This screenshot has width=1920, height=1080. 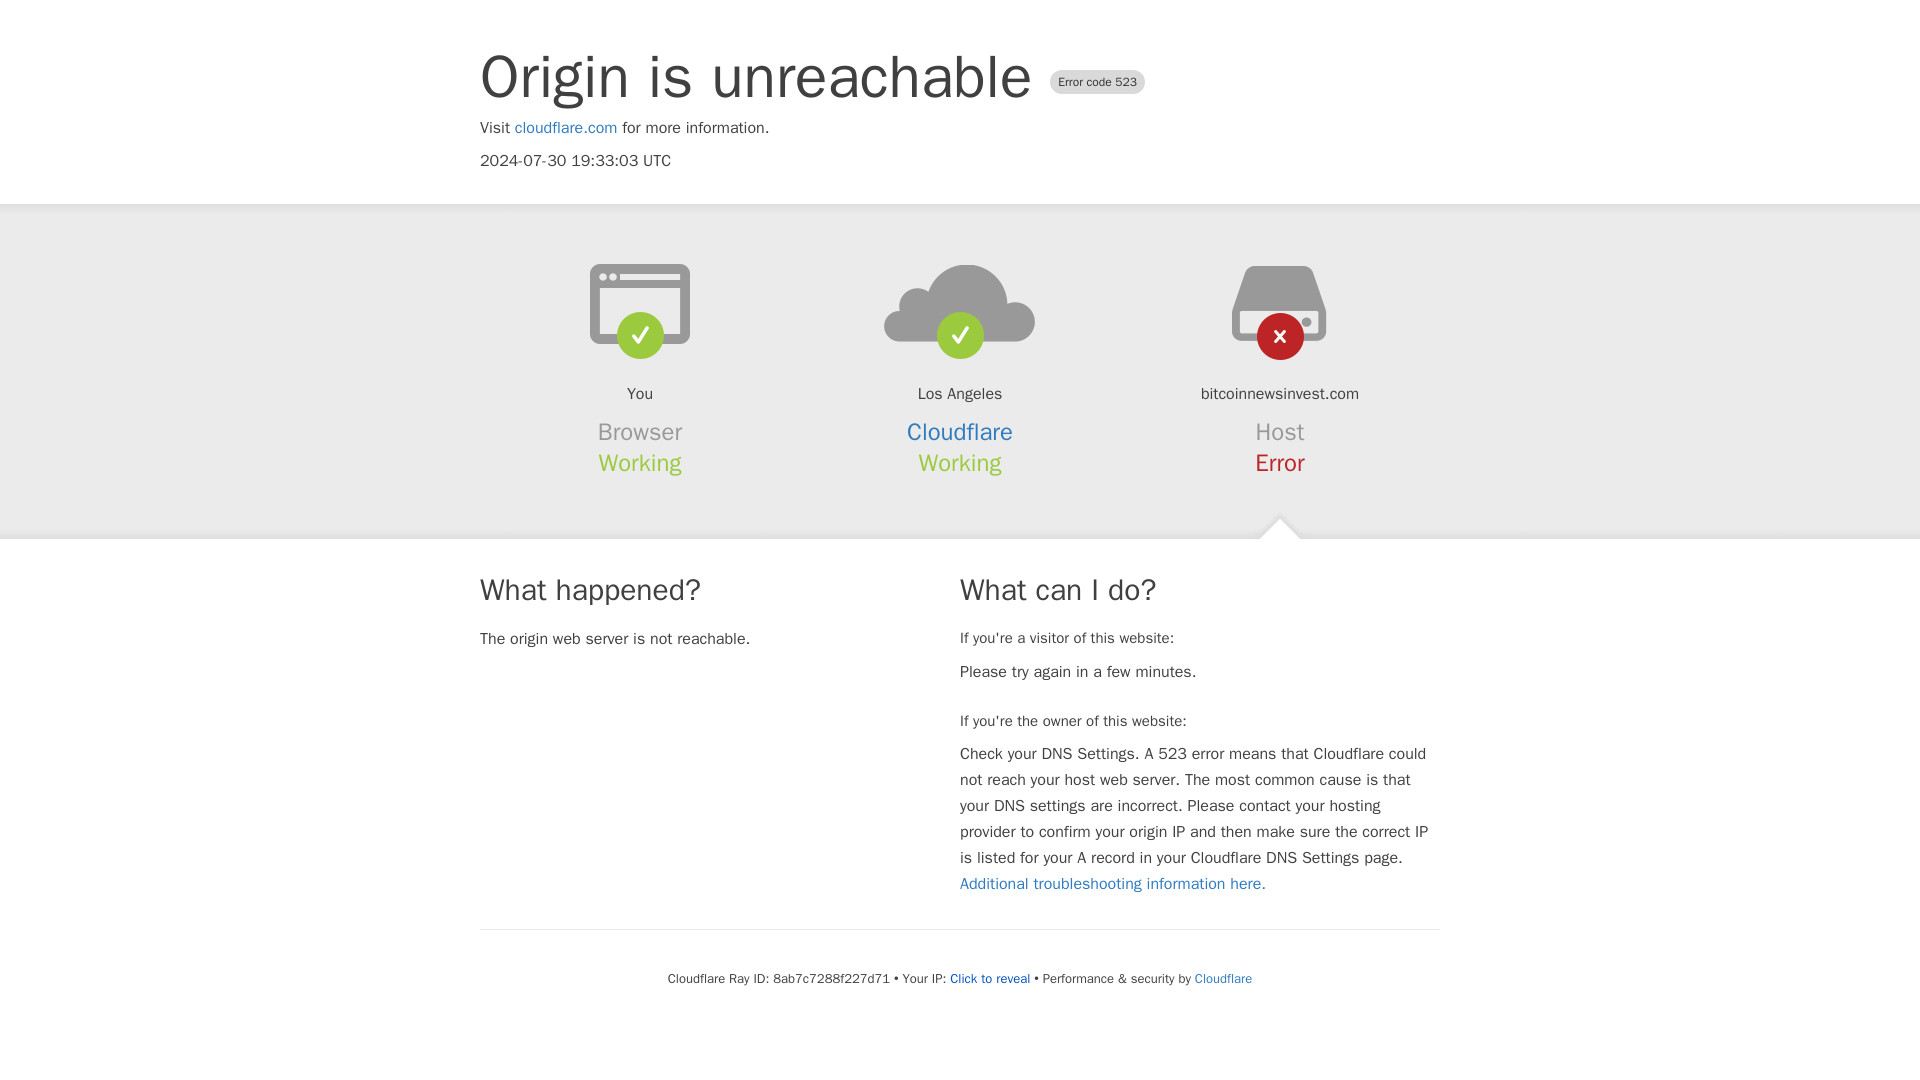 What do you see at coordinates (990, 978) in the screenshot?
I see `Click to reveal` at bounding box center [990, 978].